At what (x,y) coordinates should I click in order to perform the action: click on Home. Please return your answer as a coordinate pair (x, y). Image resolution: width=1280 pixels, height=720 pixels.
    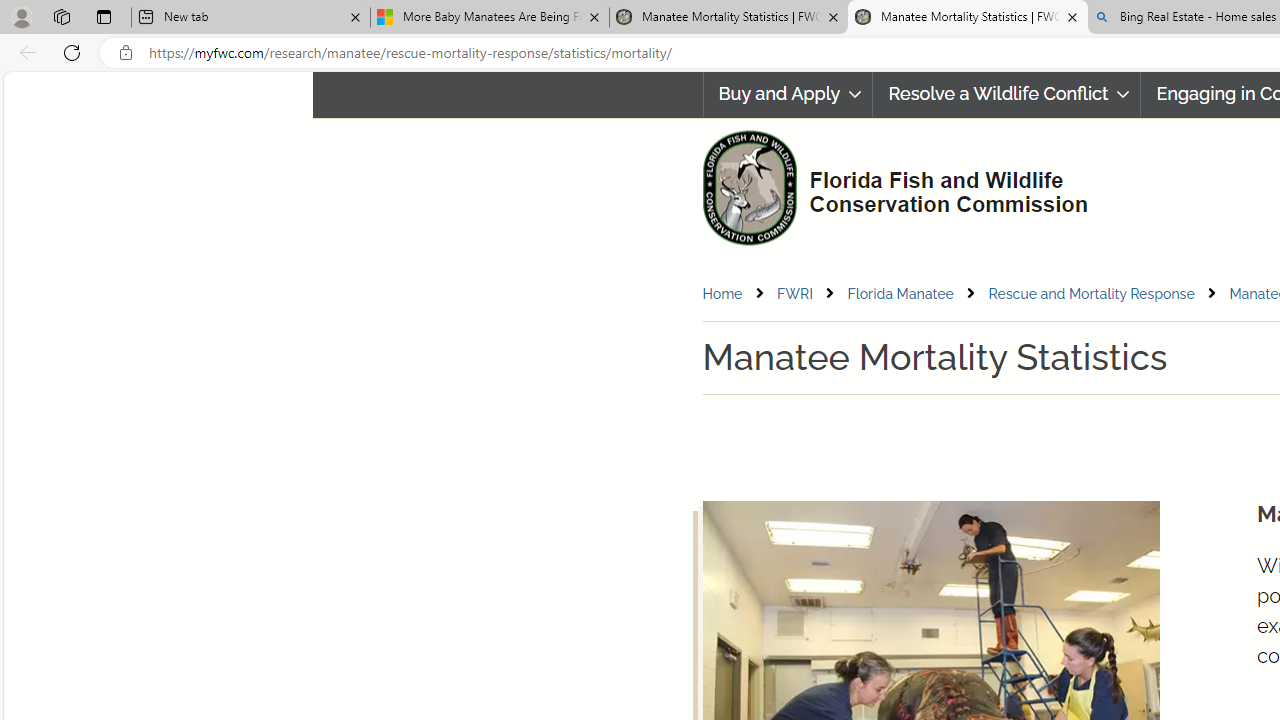
    Looking at the image, I should click on (738, 294).